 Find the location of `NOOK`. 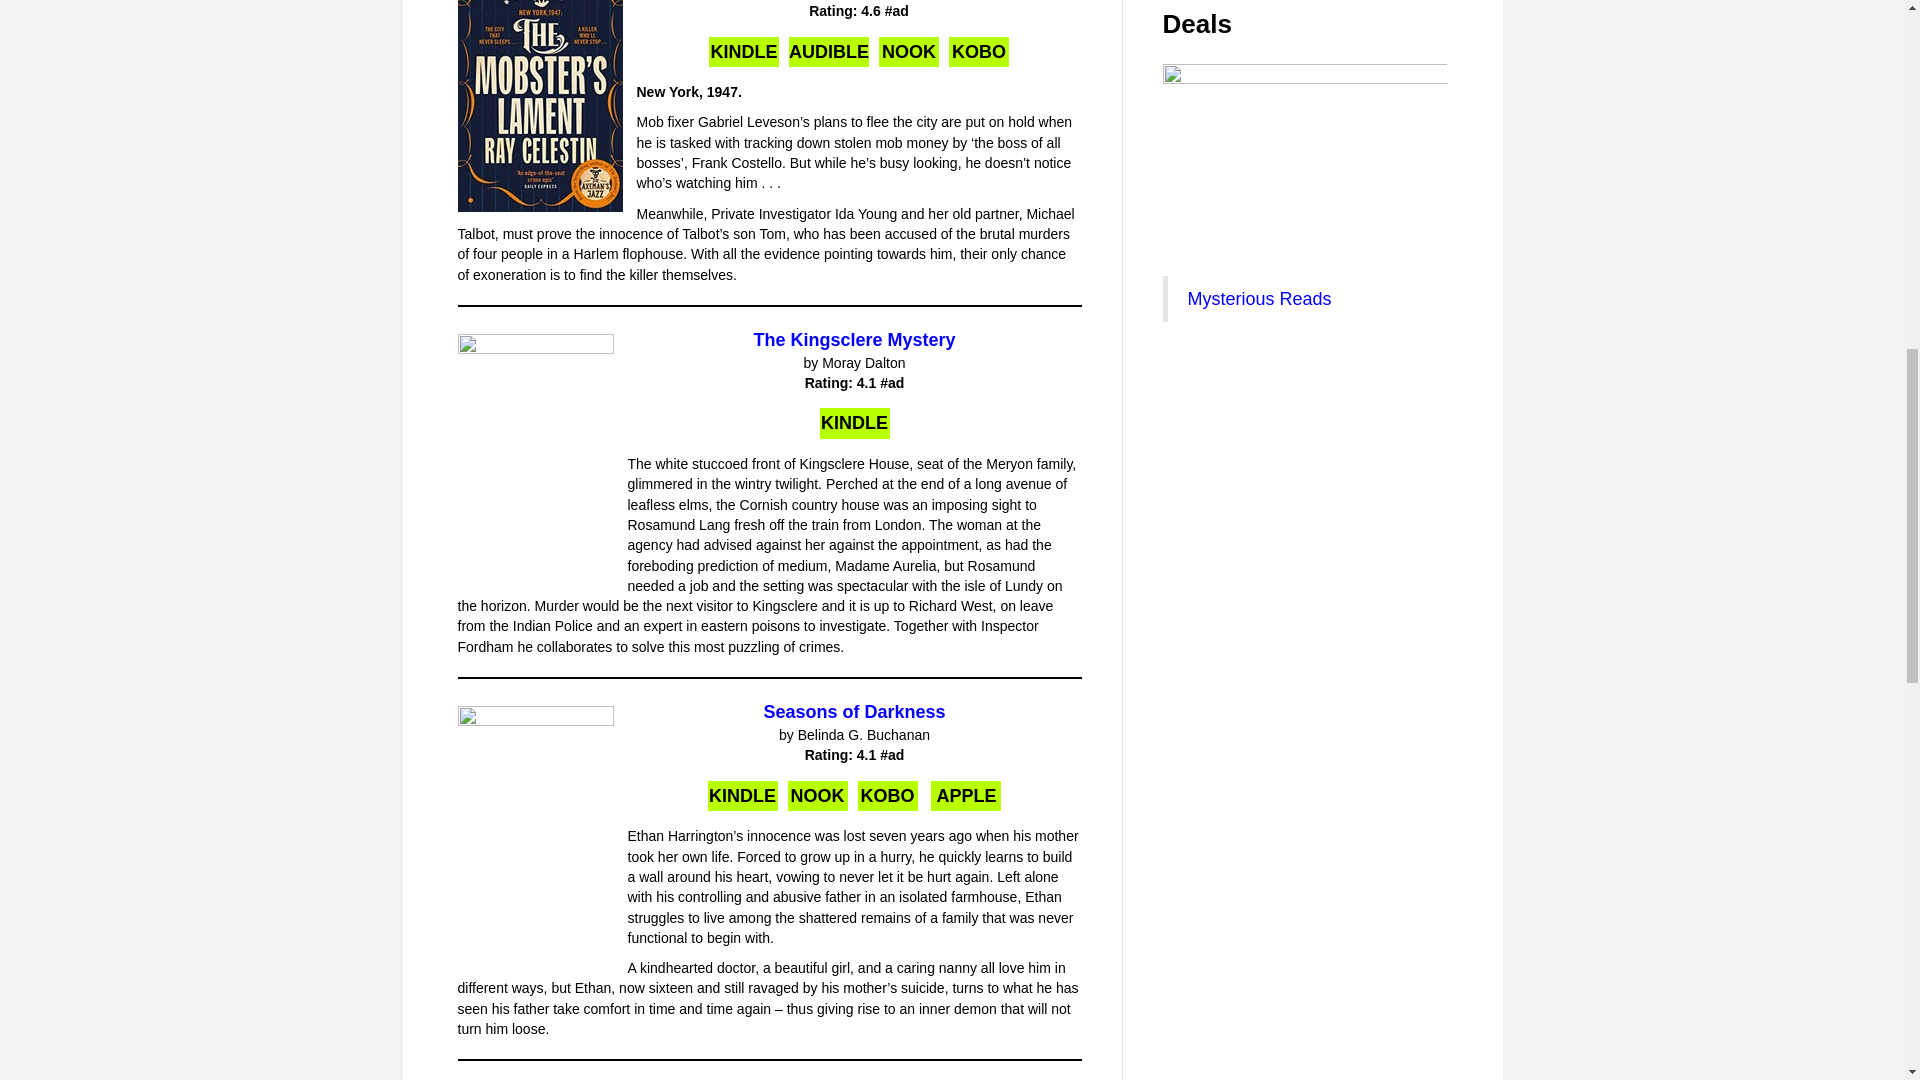

NOOK is located at coordinates (818, 796).